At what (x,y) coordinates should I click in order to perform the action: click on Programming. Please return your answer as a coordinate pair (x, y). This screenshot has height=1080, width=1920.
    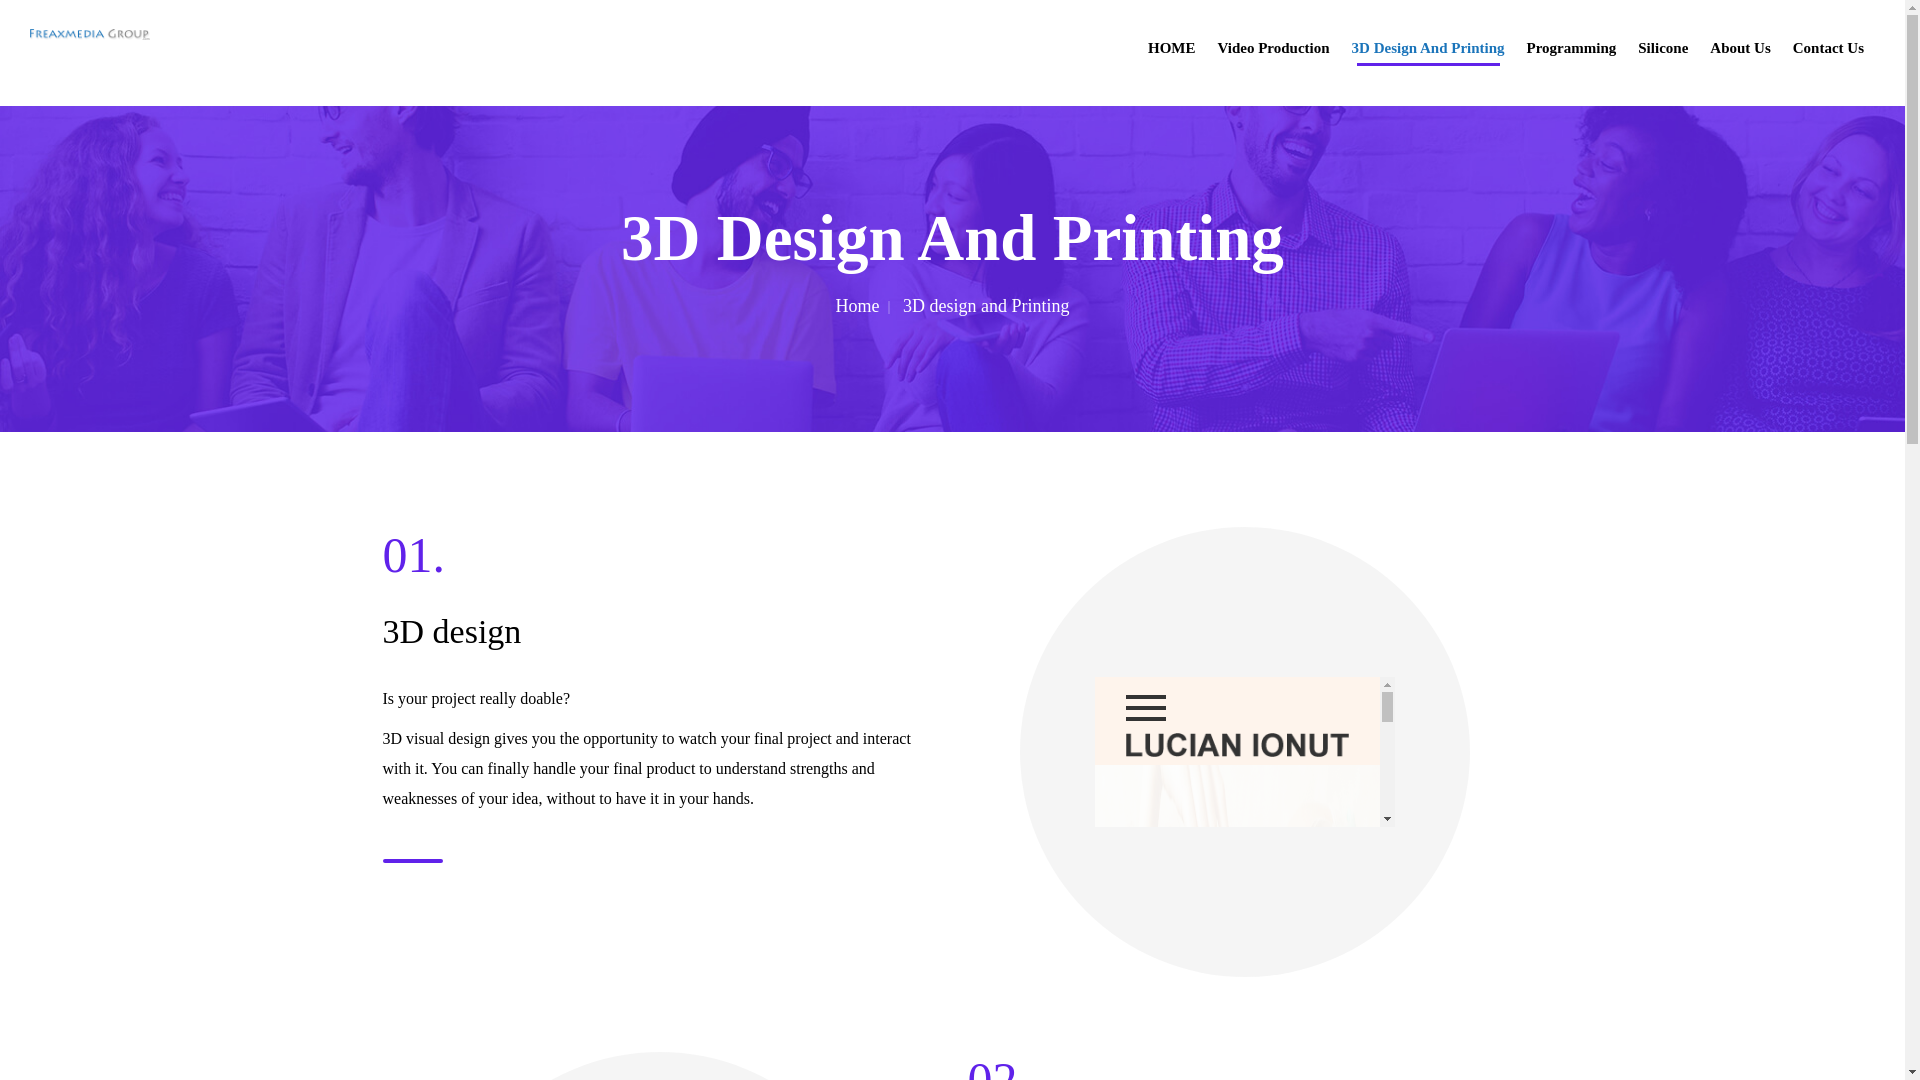
    Looking at the image, I should click on (1572, 53).